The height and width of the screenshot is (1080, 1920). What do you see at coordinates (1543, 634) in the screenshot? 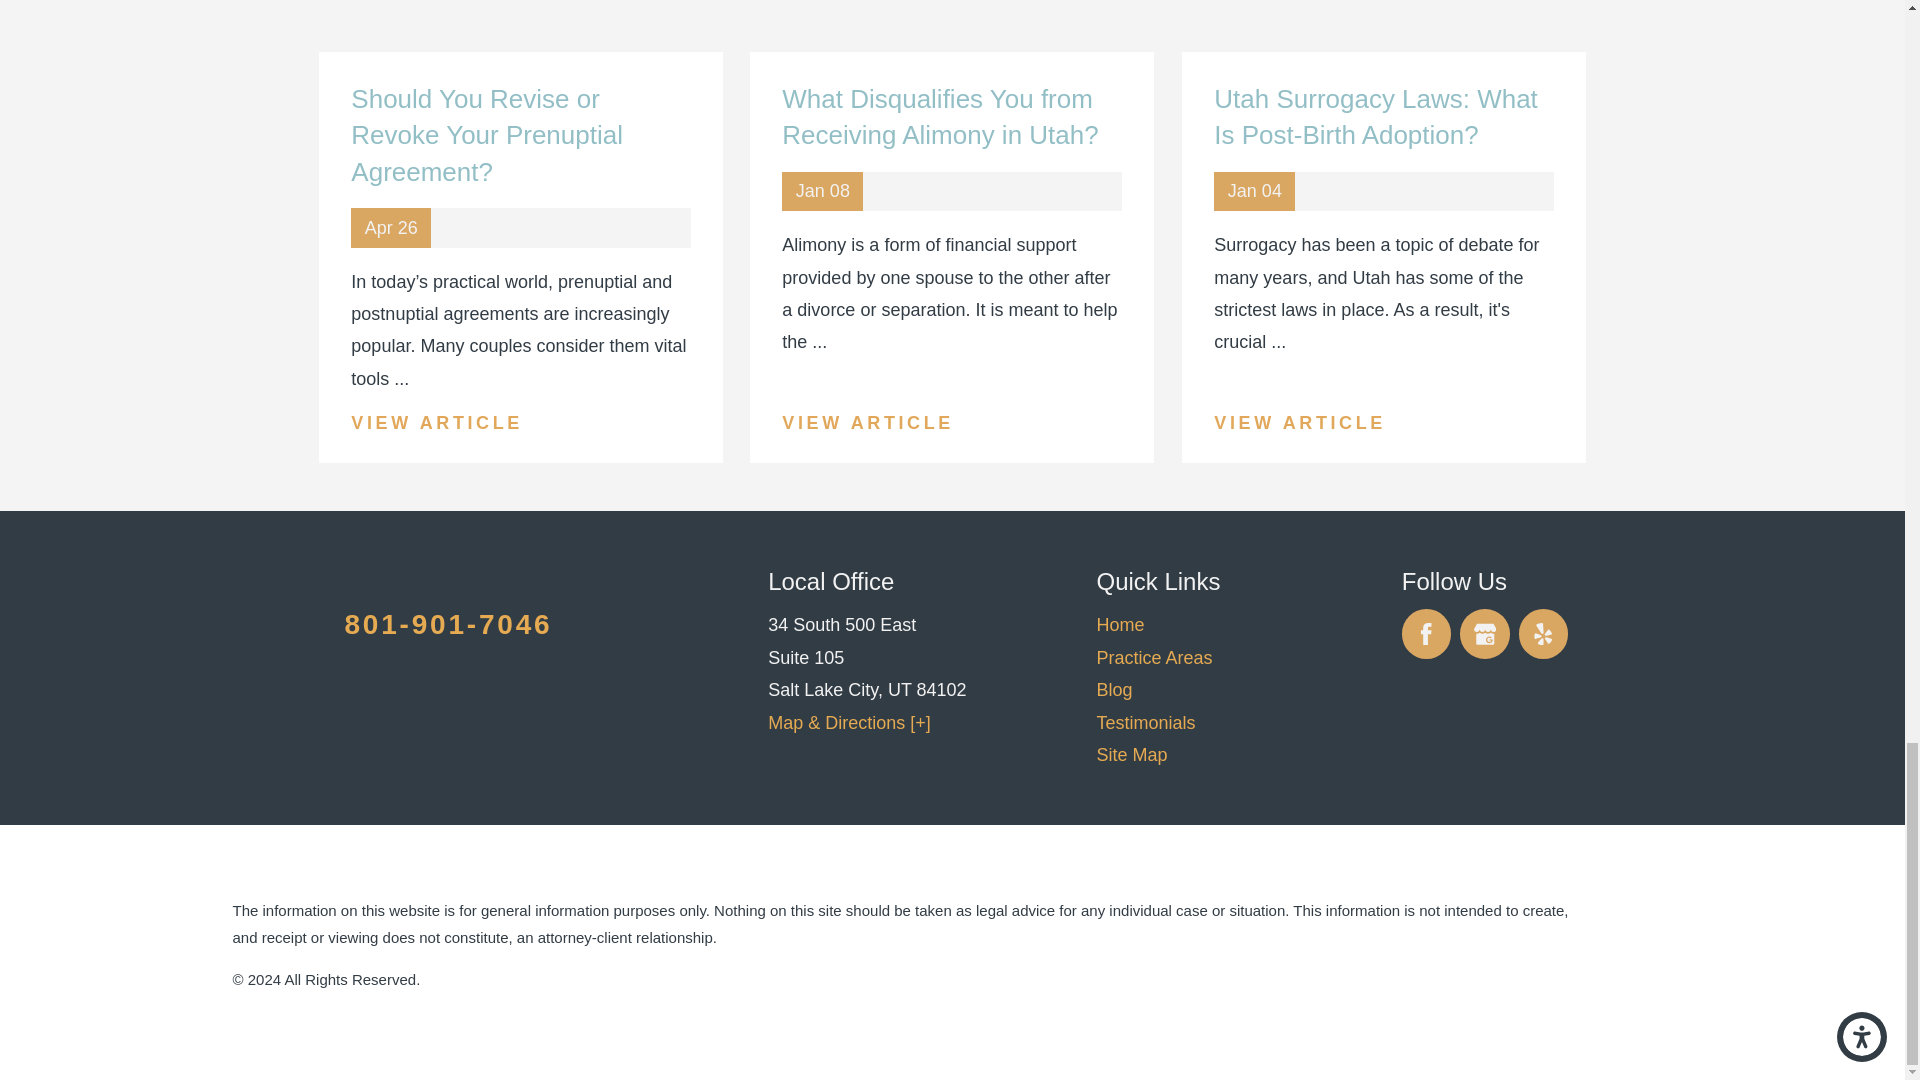
I see `Yelp` at bounding box center [1543, 634].